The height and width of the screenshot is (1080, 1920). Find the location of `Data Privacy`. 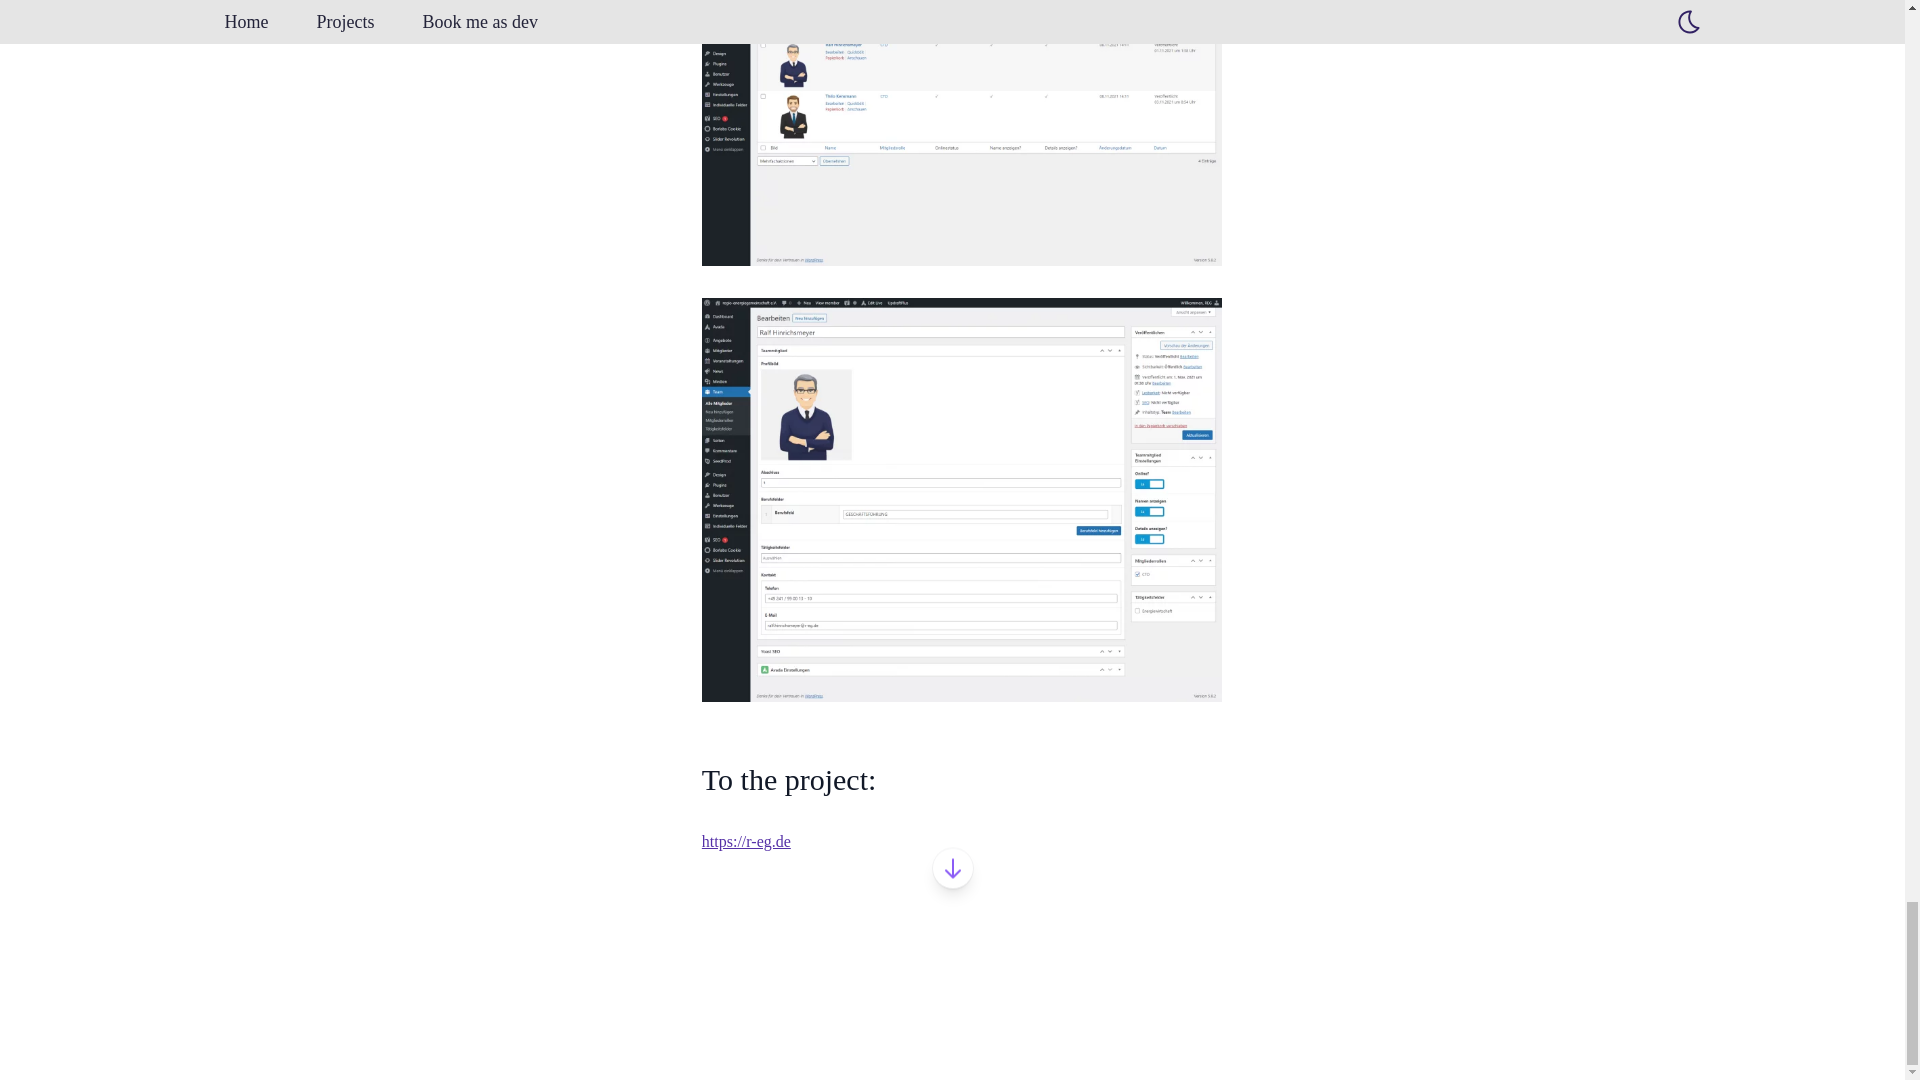

Data Privacy is located at coordinates (1650, 1028).